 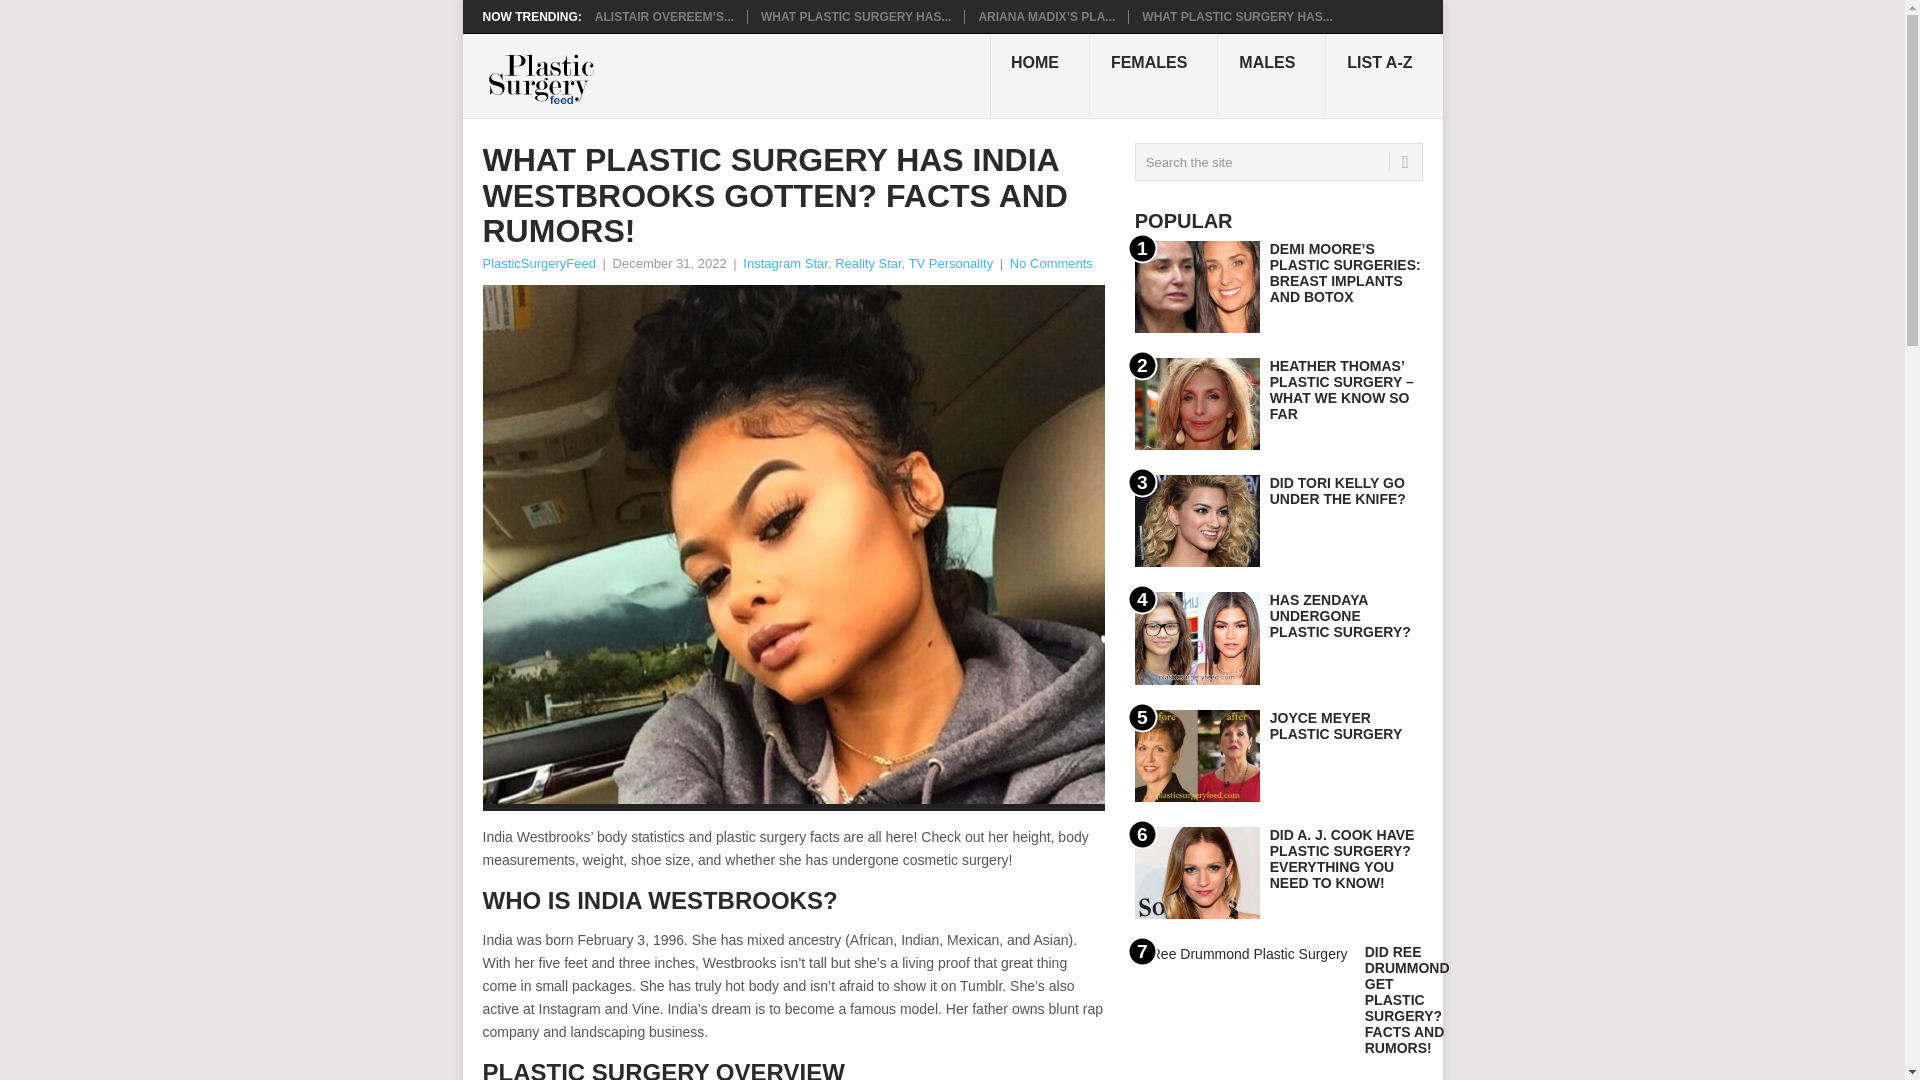 What do you see at coordinates (538, 263) in the screenshot?
I see `PlasticSurgeryFeed` at bounding box center [538, 263].